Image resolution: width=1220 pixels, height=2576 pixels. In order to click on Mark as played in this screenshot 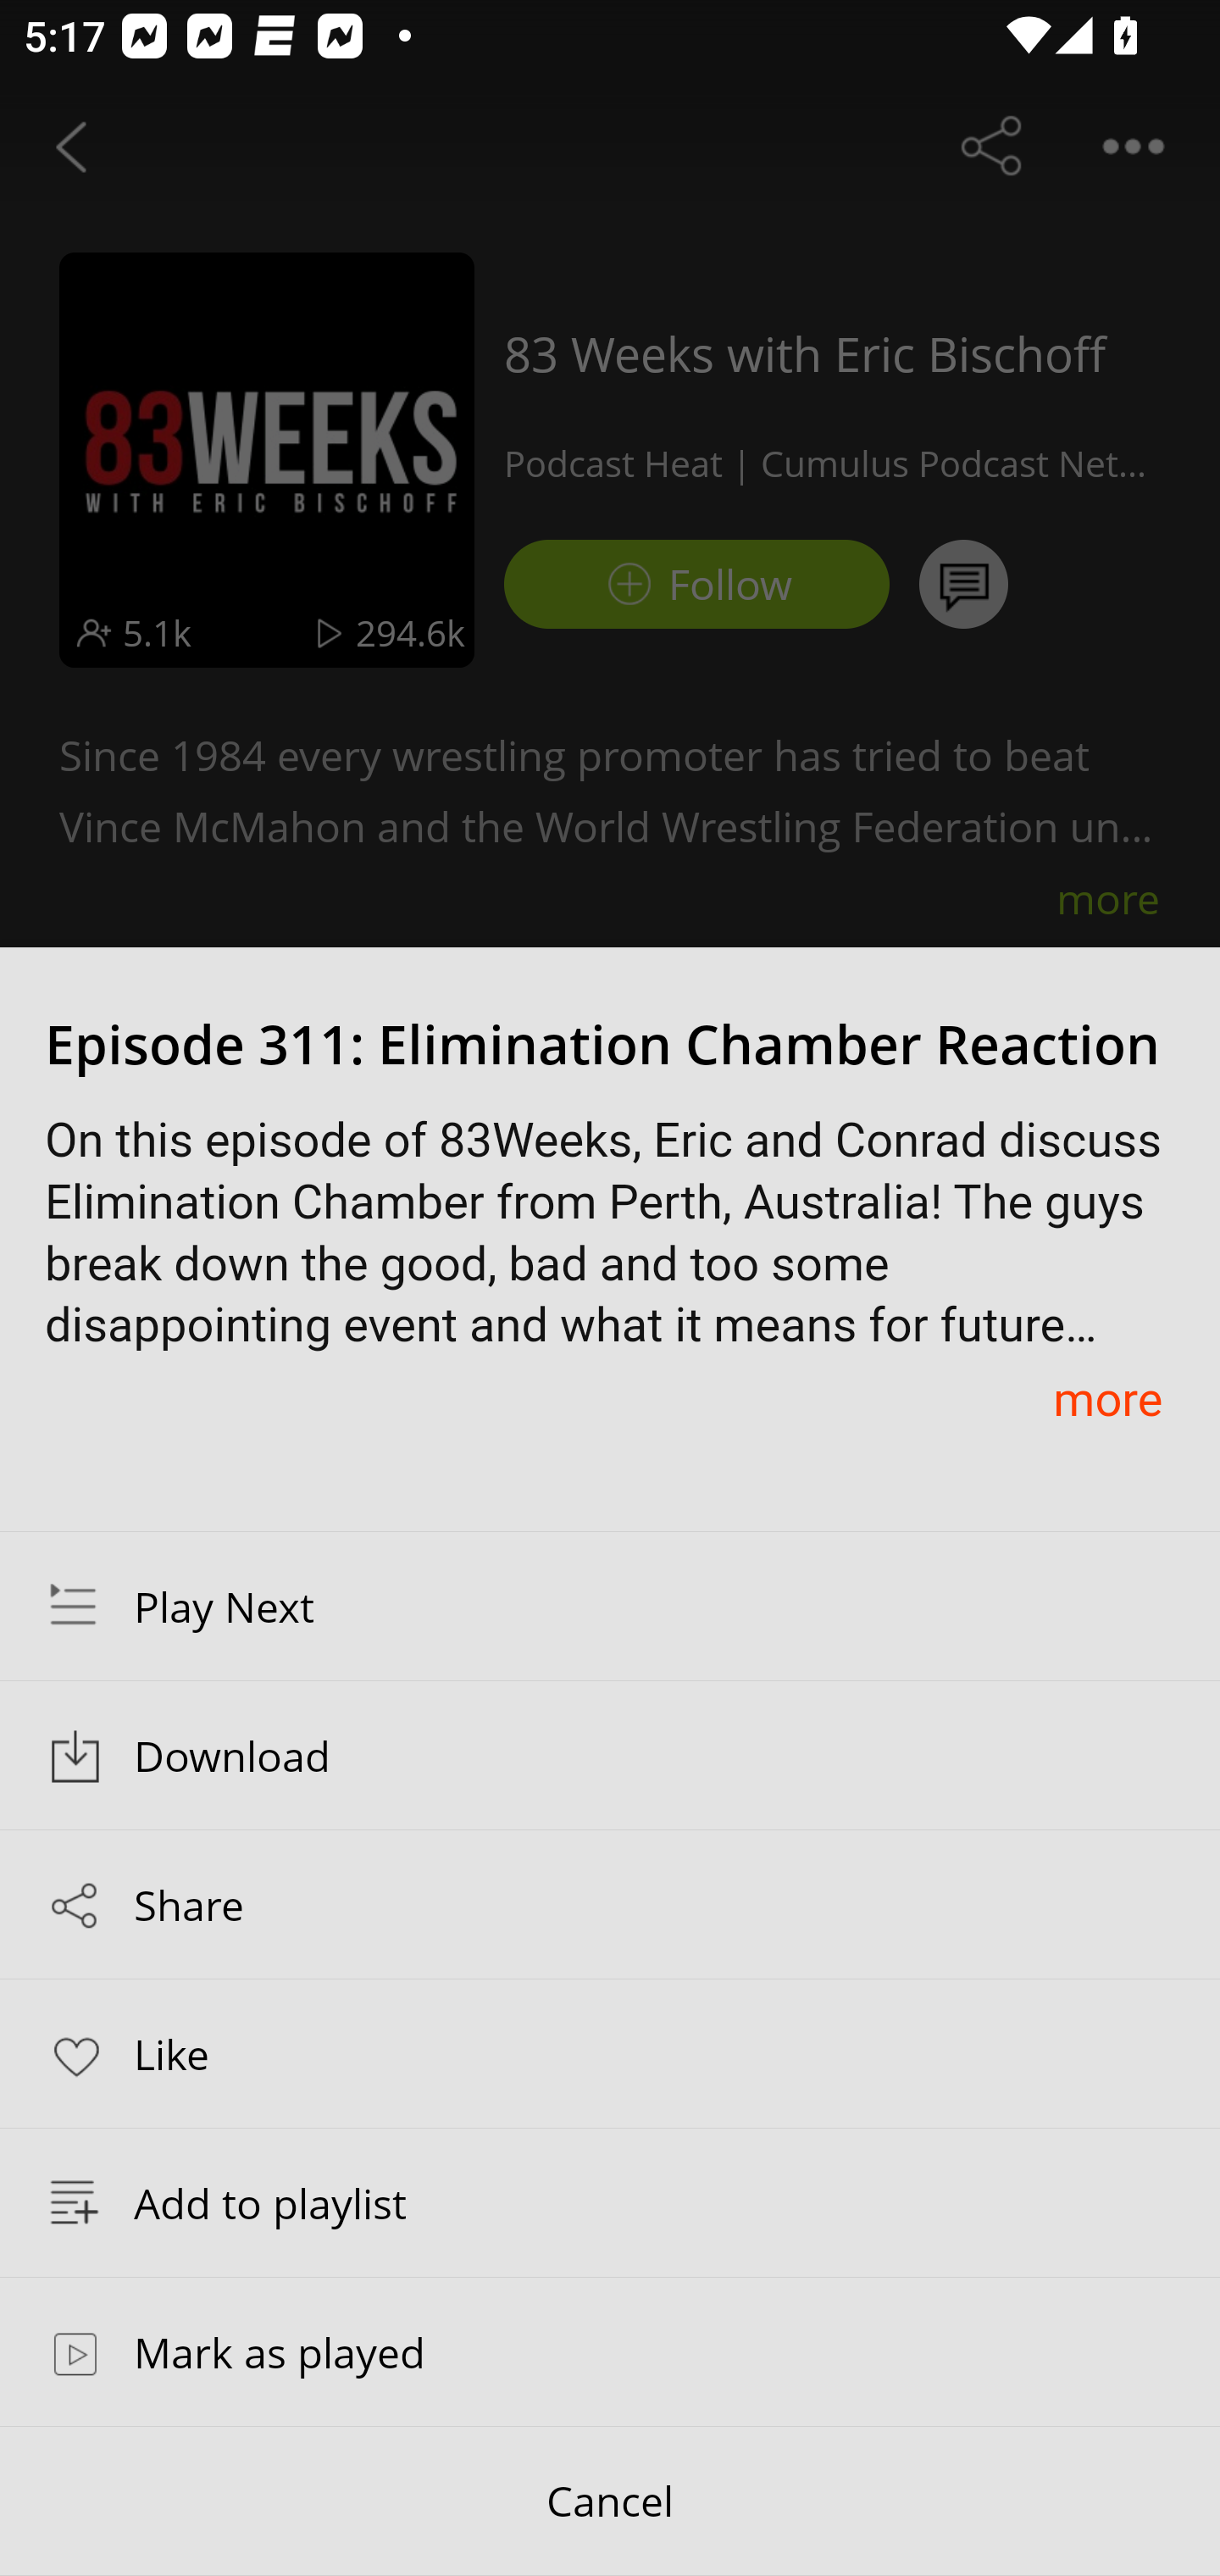, I will do `click(610, 2351)`.